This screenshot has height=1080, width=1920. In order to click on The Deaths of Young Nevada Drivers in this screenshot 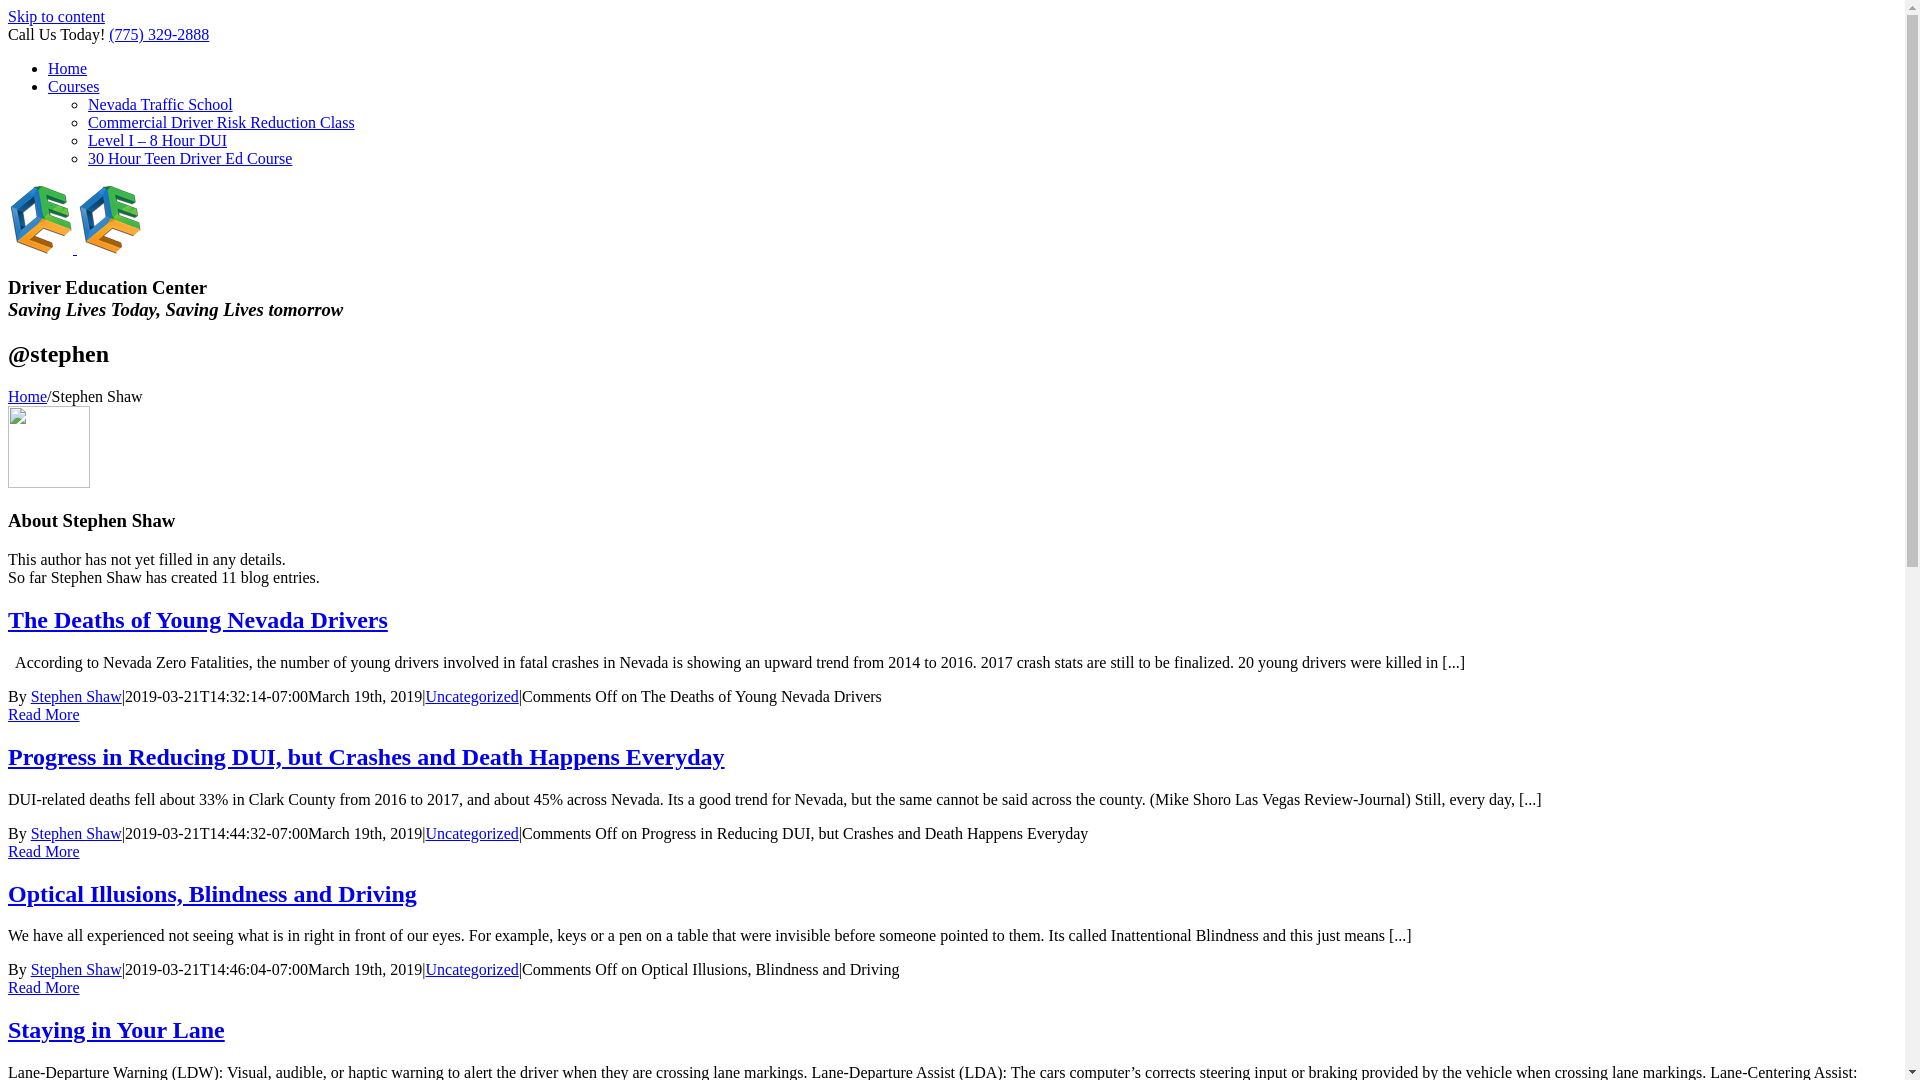, I will do `click(198, 620)`.